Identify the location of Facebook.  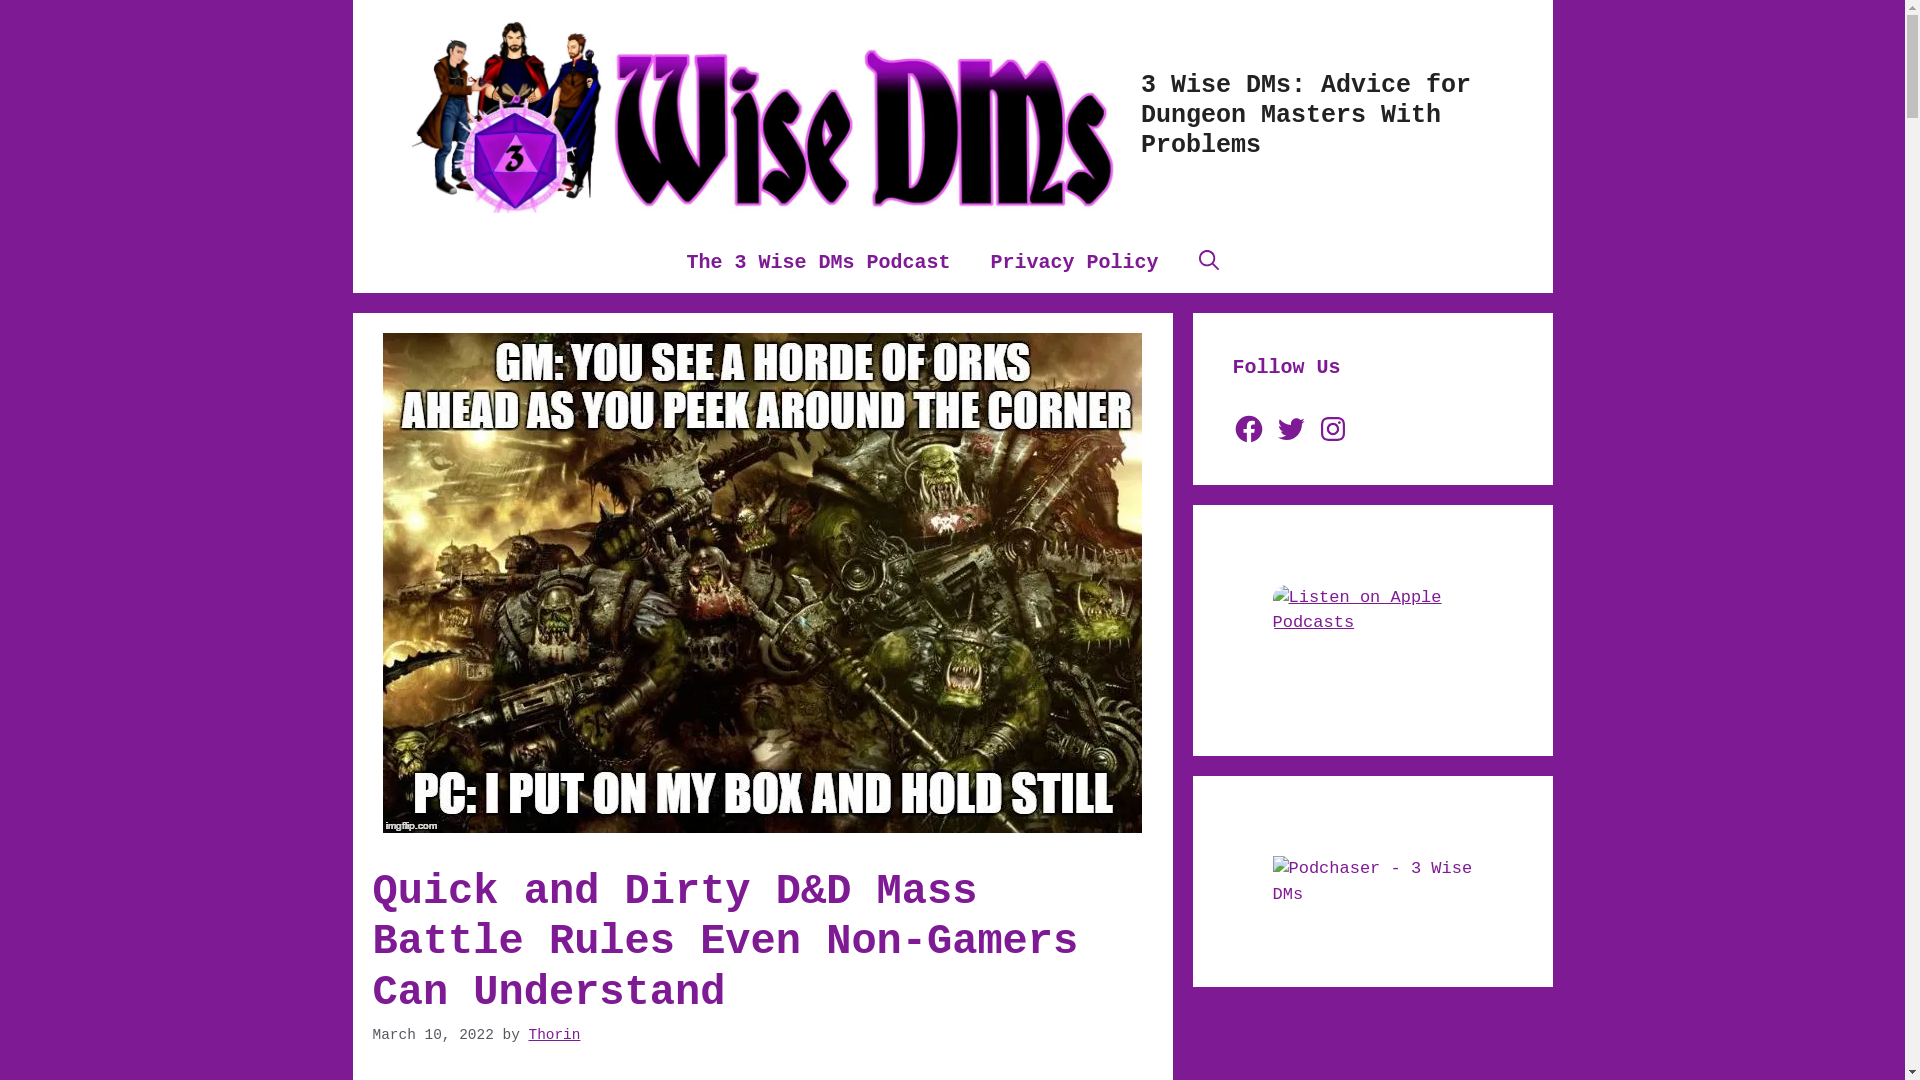
(1248, 429).